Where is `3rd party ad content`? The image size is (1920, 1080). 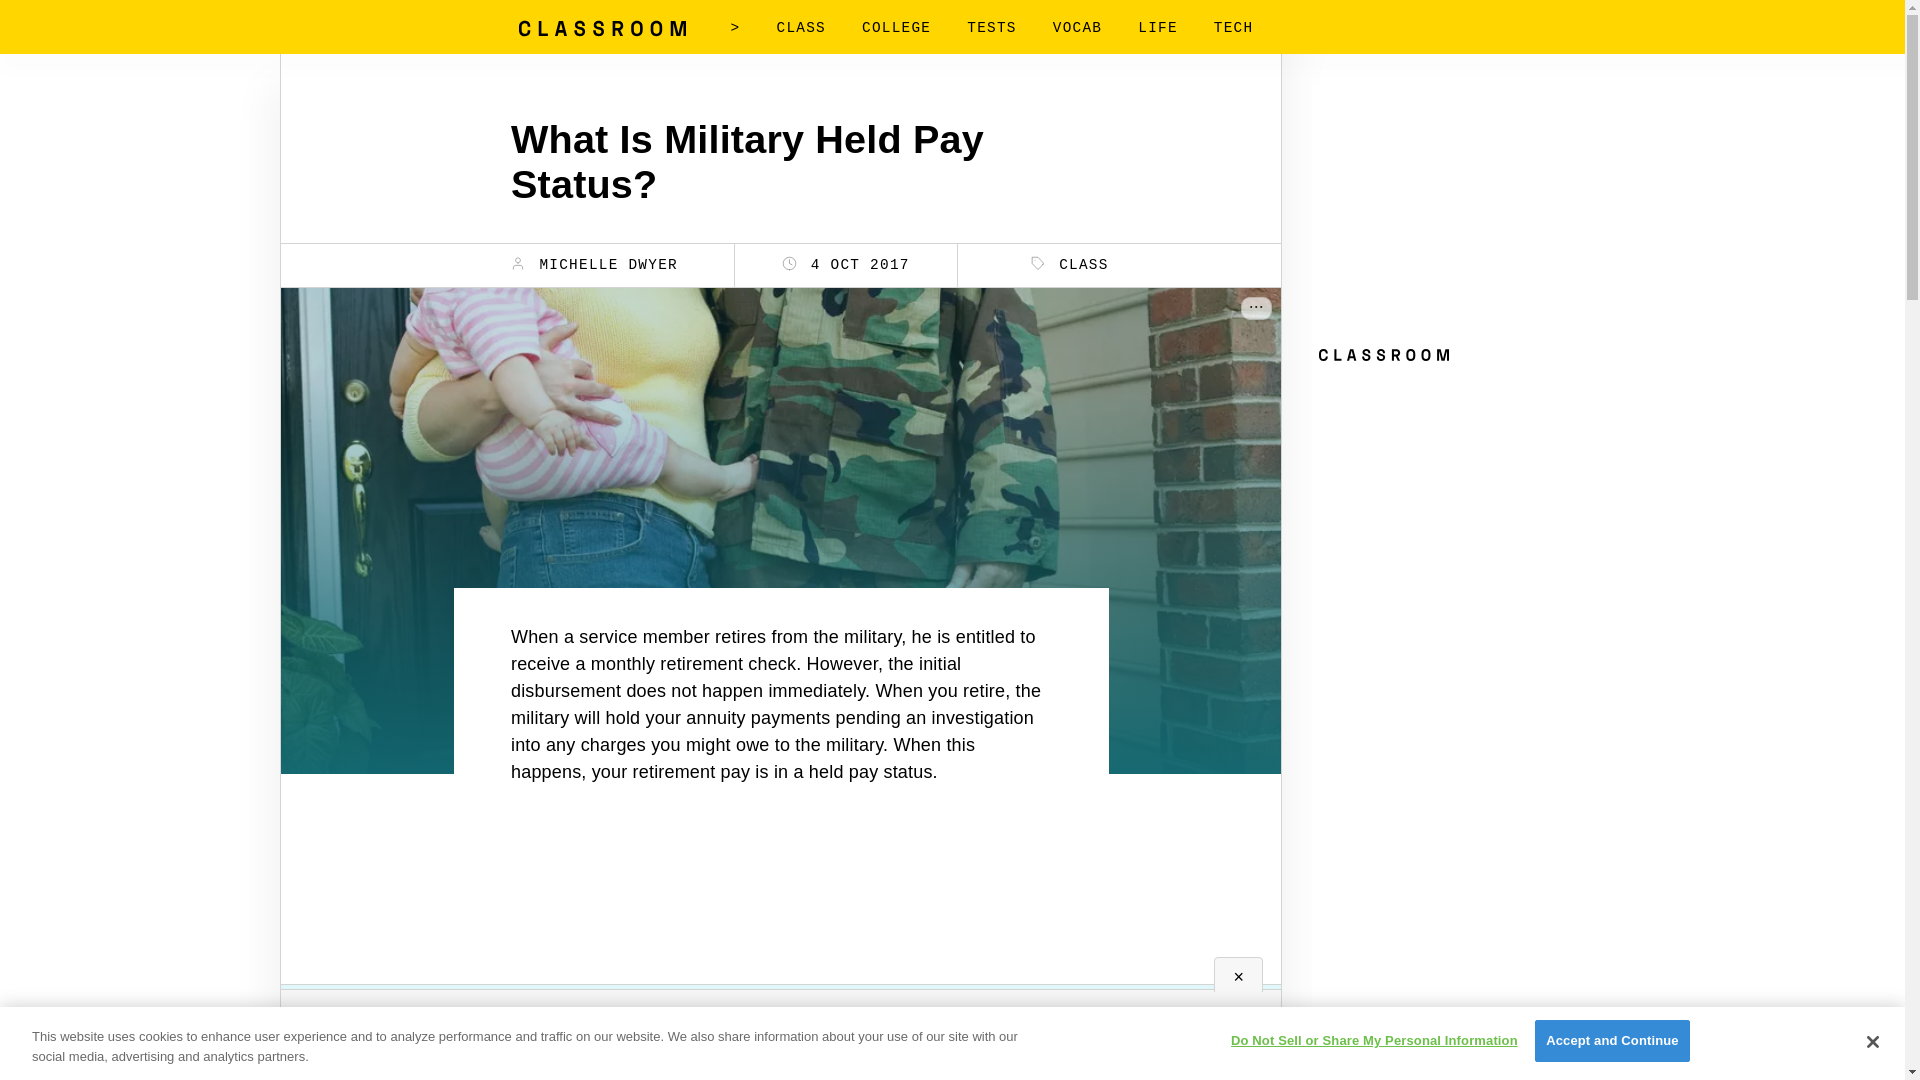 3rd party ad content is located at coordinates (1462, 496).